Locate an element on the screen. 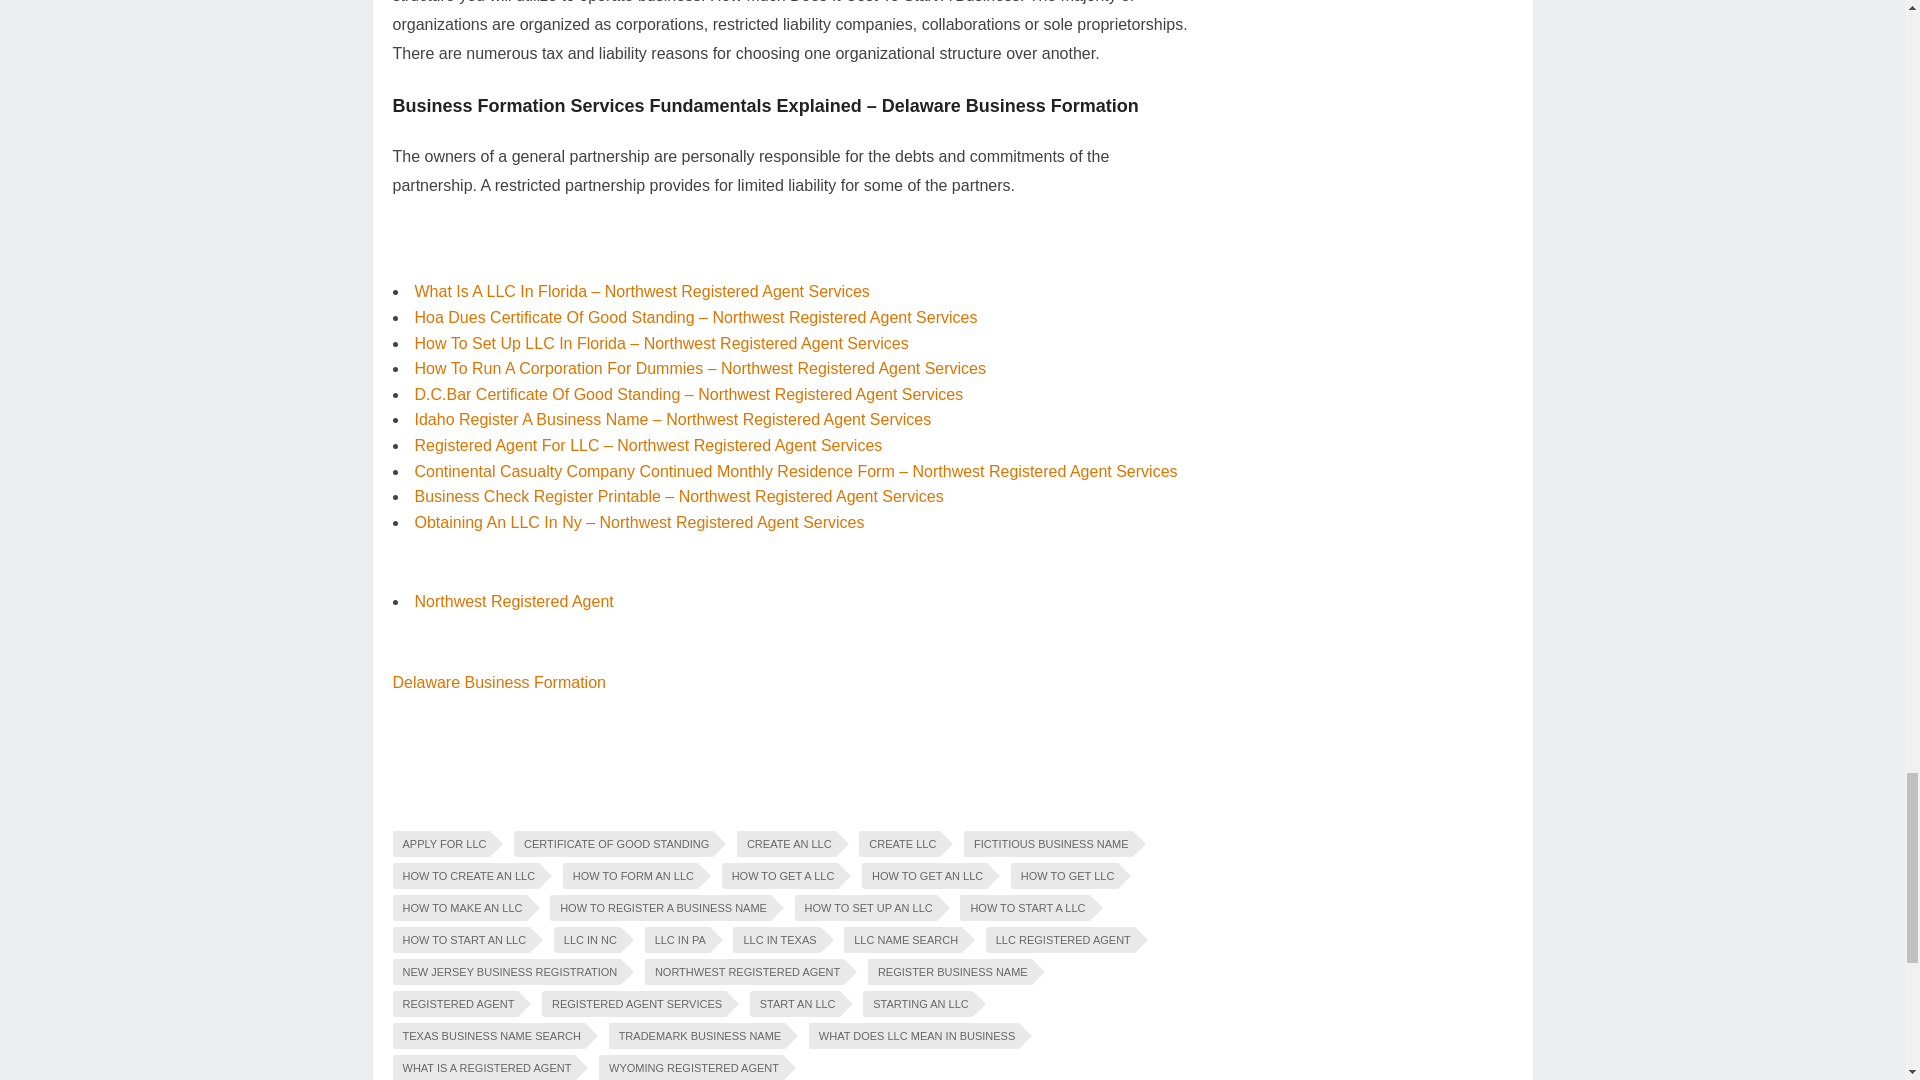  FICTITIOUS BUSINESS NAME is located at coordinates (1048, 844).